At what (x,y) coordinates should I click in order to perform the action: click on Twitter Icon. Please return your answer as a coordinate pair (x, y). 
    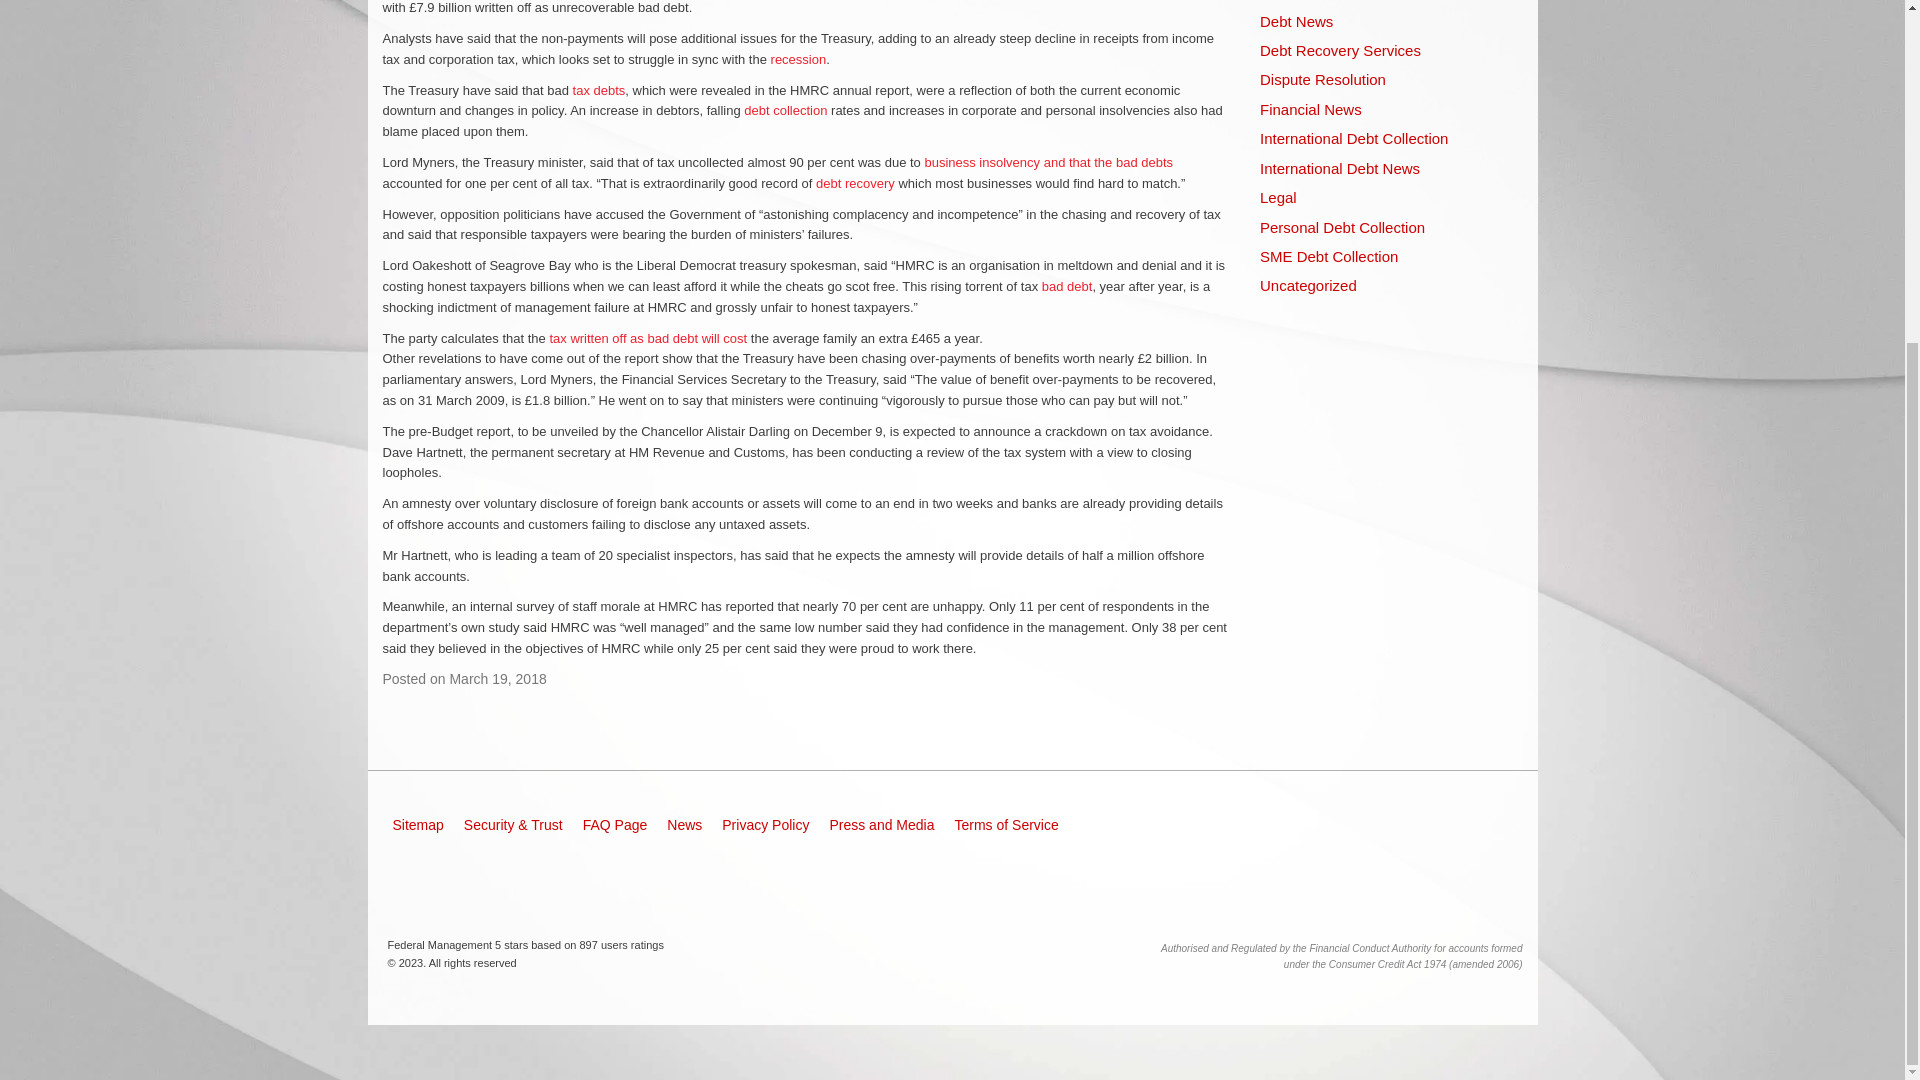
    Looking at the image, I should click on (486, 878).